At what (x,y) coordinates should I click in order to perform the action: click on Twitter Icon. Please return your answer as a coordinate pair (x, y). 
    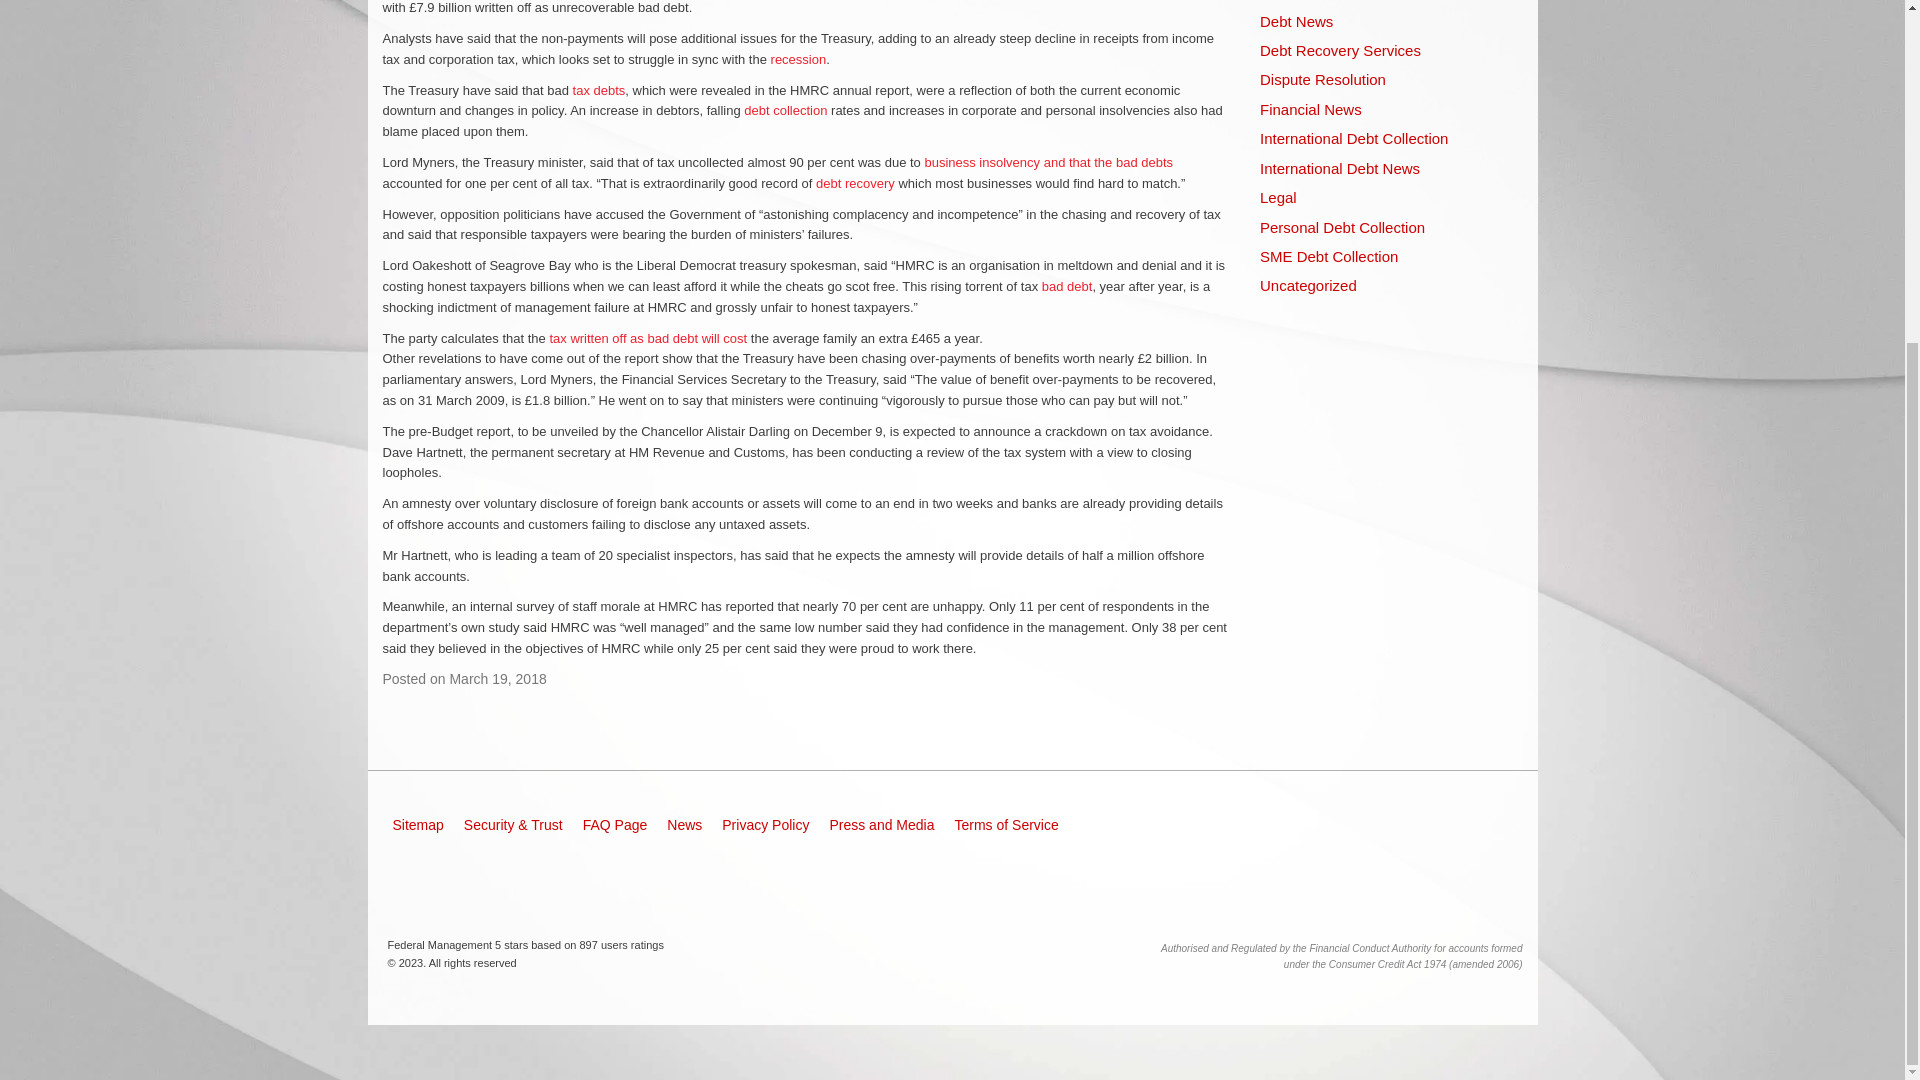
    Looking at the image, I should click on (486, 878).